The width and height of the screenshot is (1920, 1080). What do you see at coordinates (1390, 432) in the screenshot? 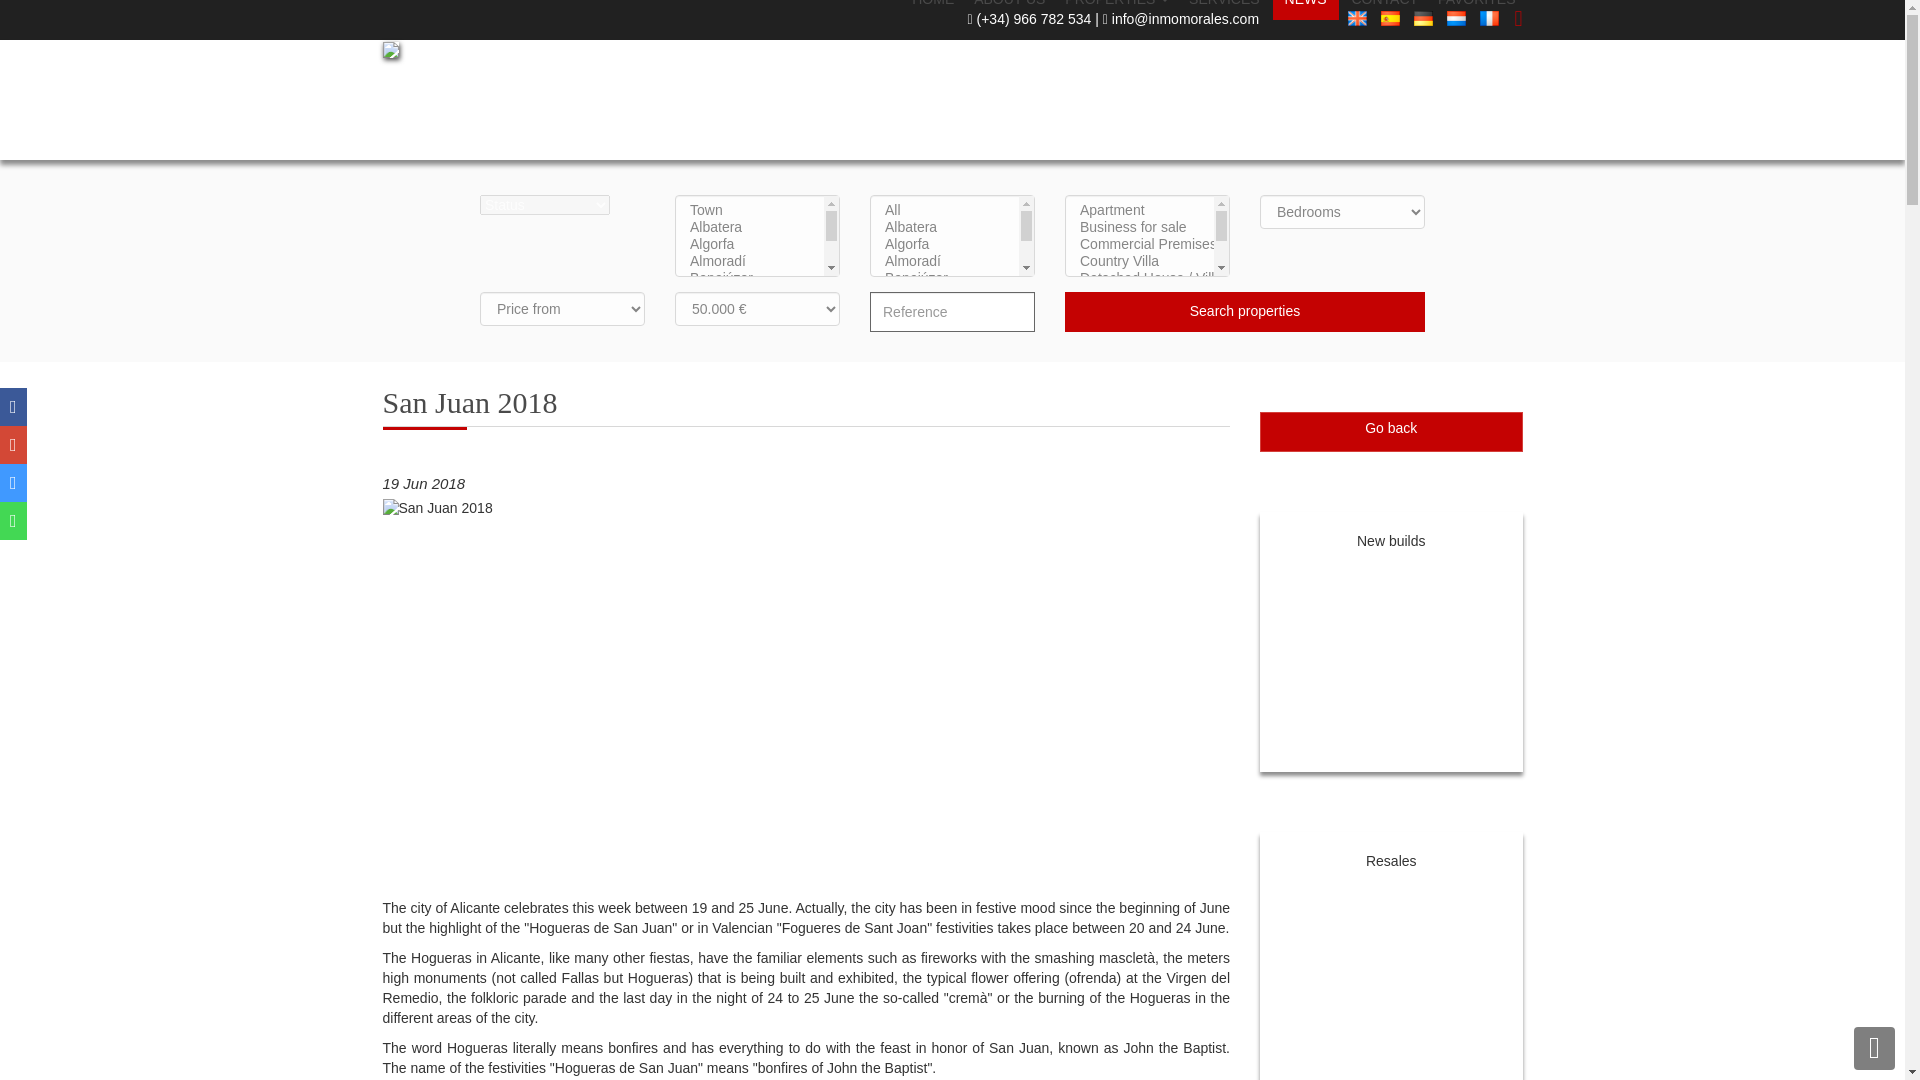
I see `Go back` at bounding box center [1390, 432].